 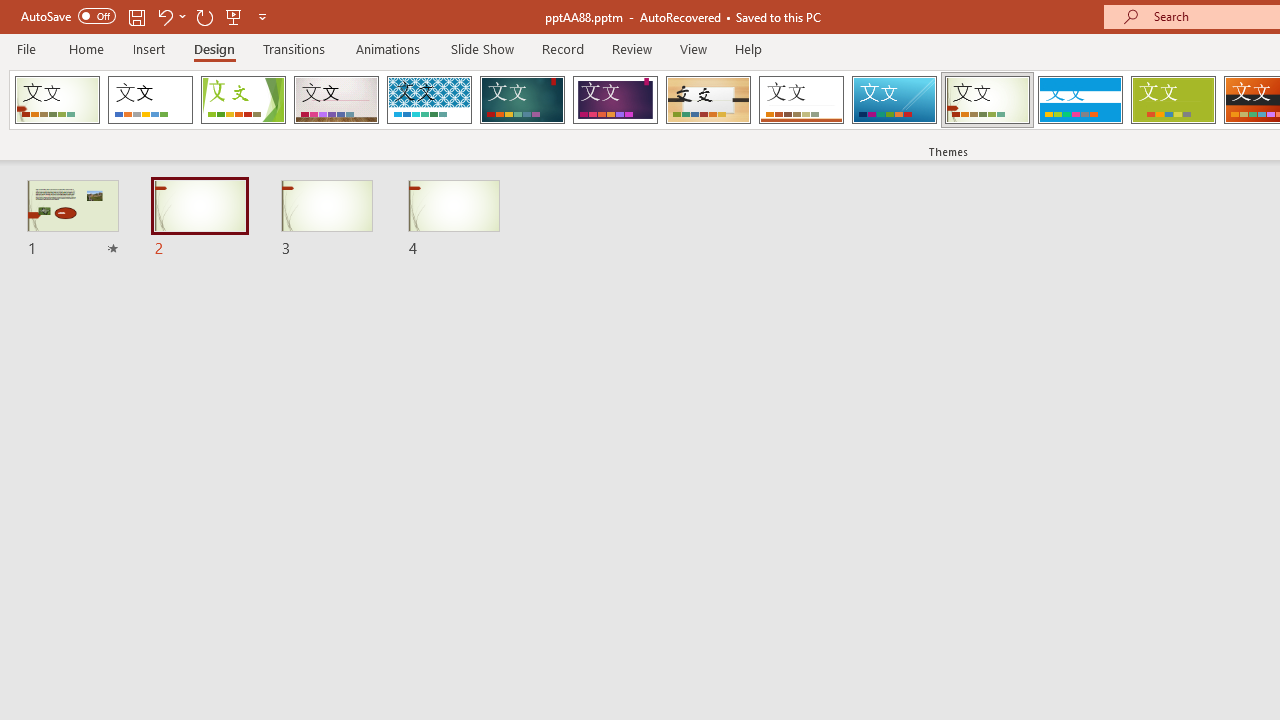 I want to click on Office Theme, so click(x=150, y=100).